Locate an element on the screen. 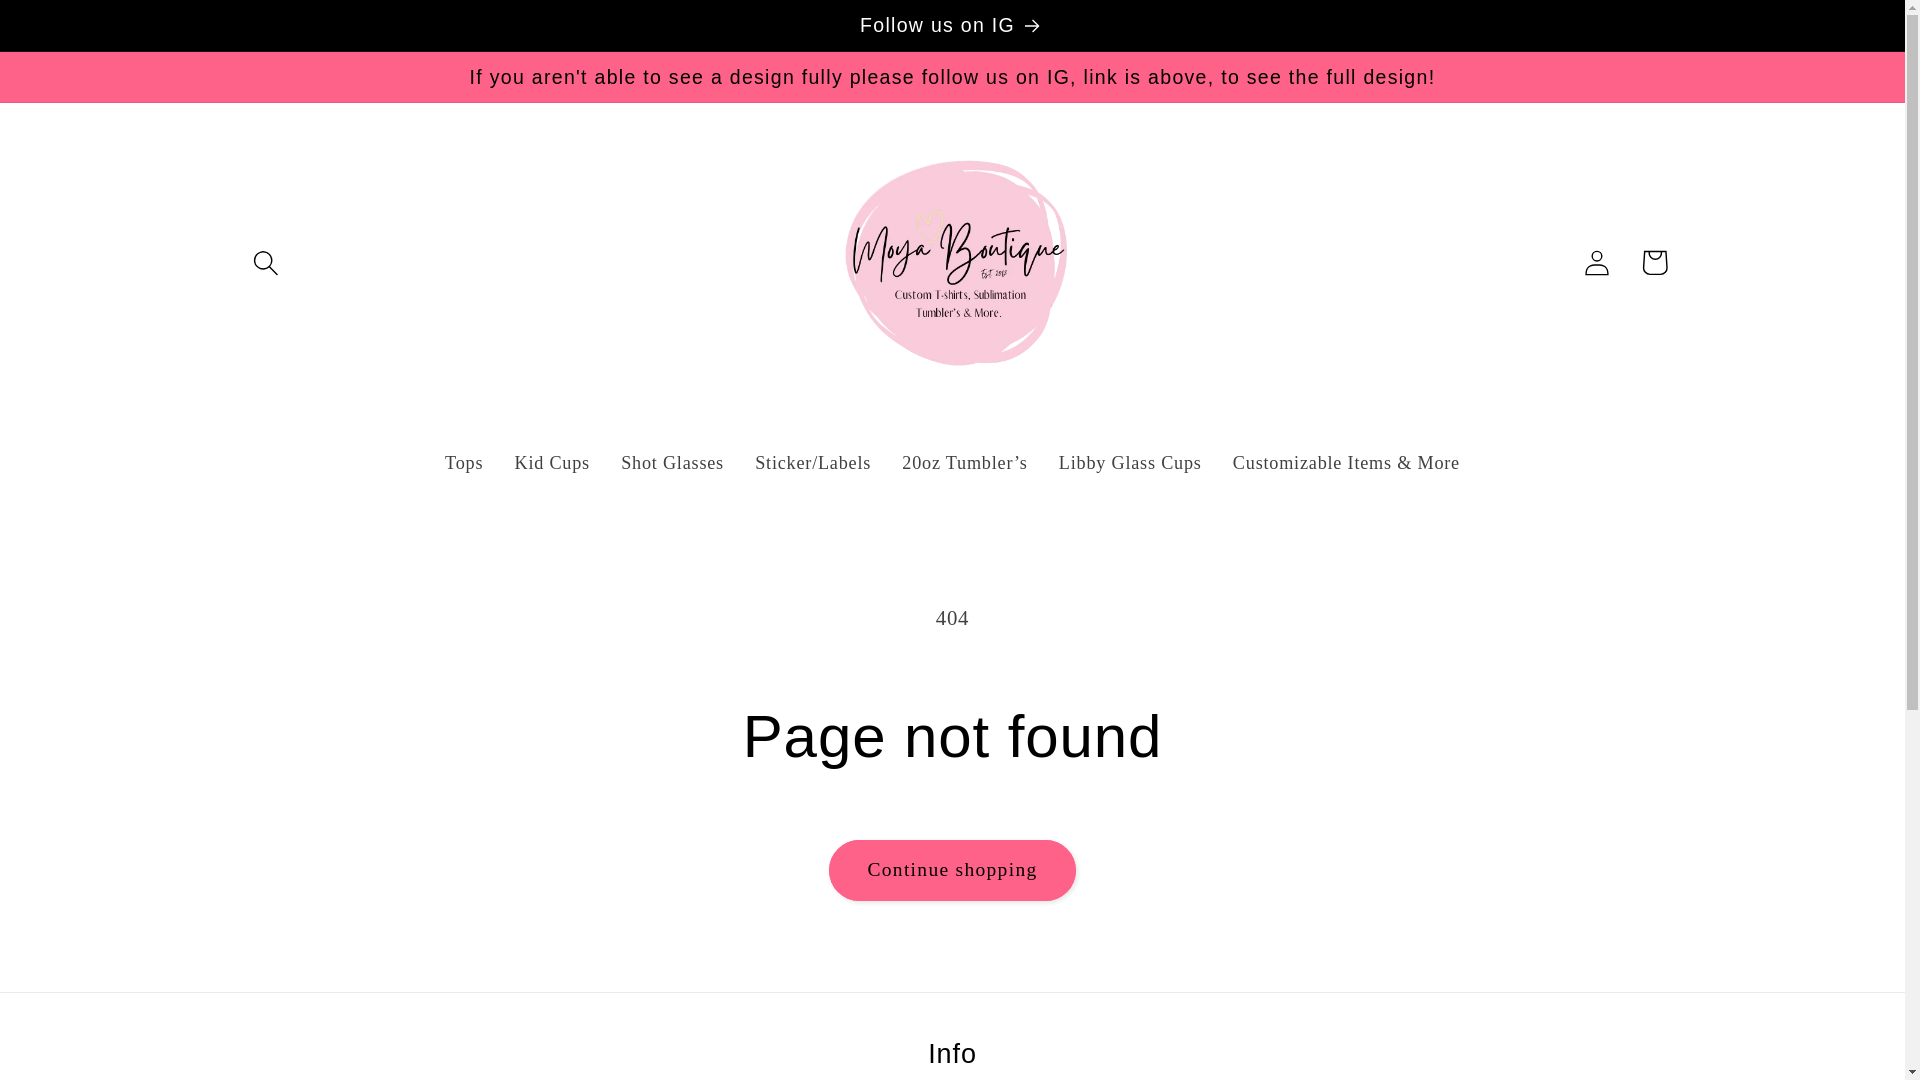 This screenshot has width=1920, height=1080. Log in is located at coordinates (1597, 262).